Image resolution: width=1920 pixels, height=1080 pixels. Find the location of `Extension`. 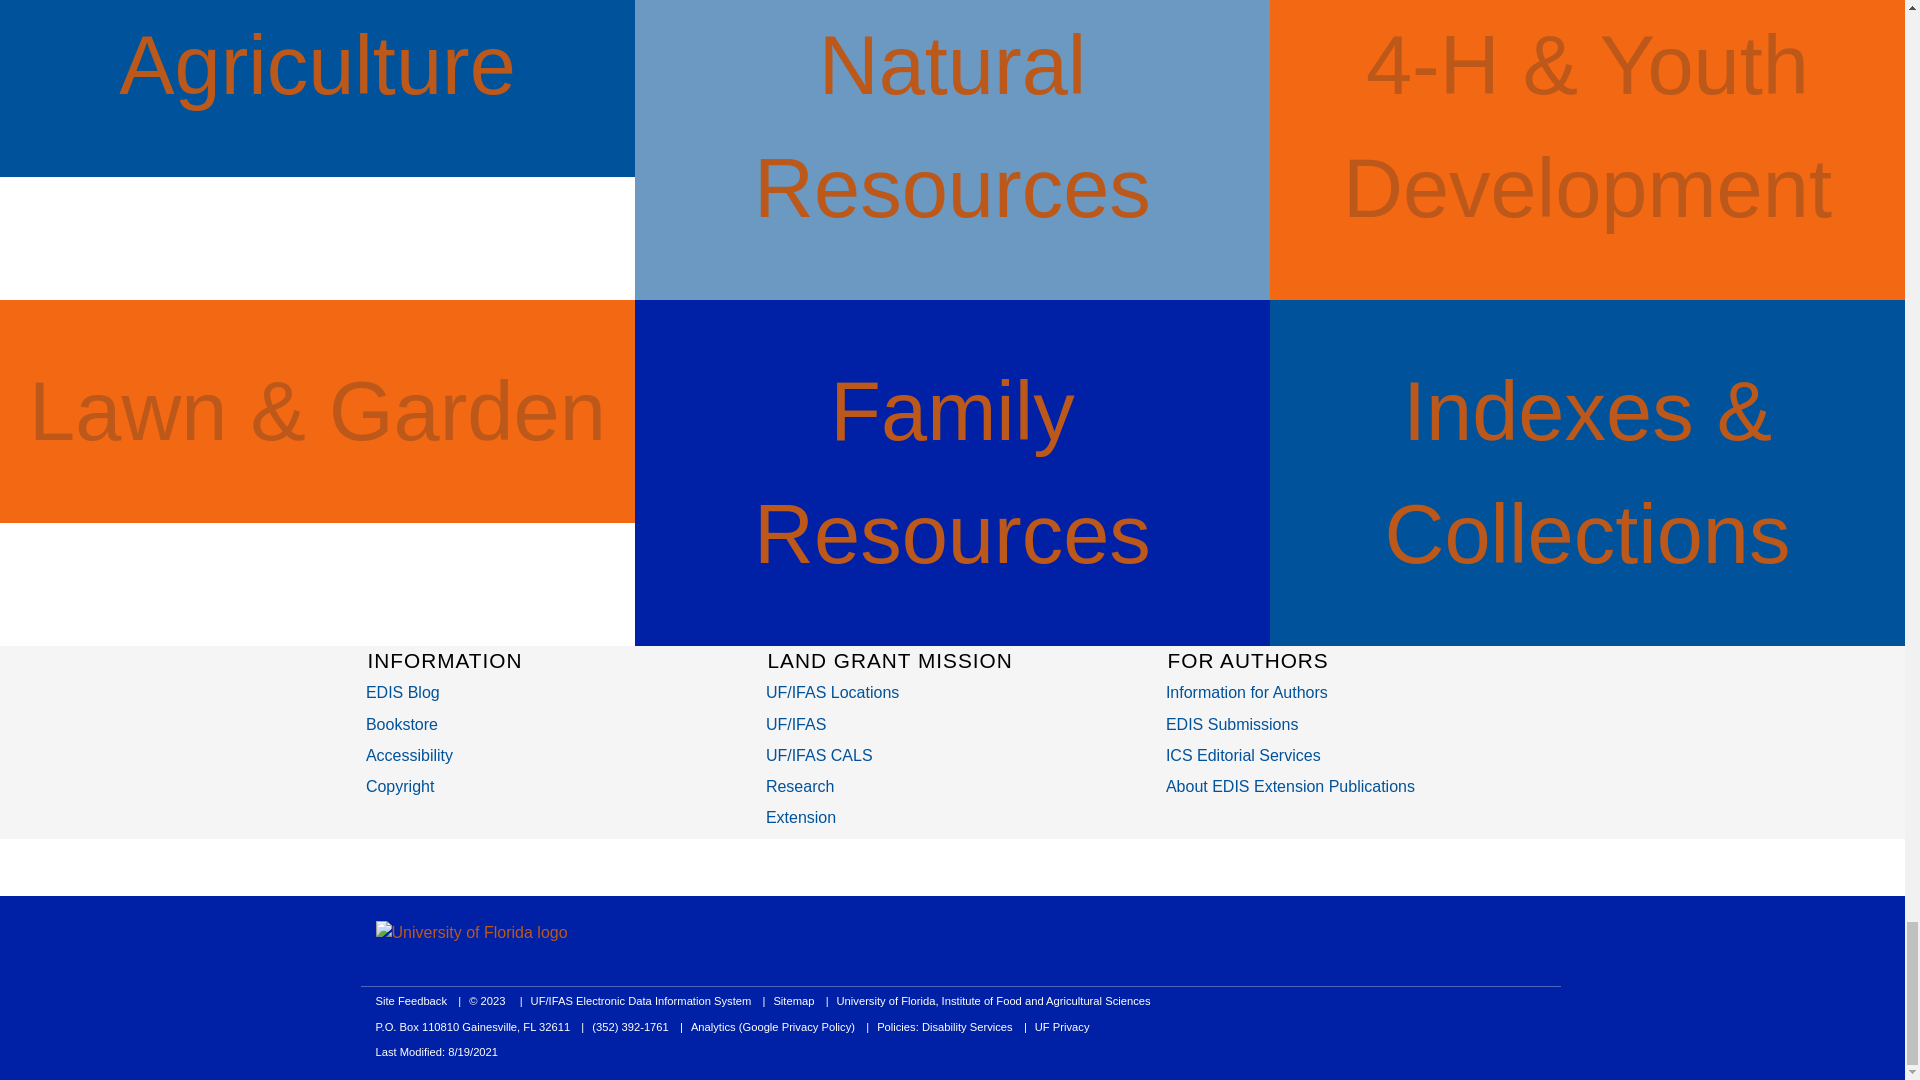

Extension is located at coordinates (800, 817).